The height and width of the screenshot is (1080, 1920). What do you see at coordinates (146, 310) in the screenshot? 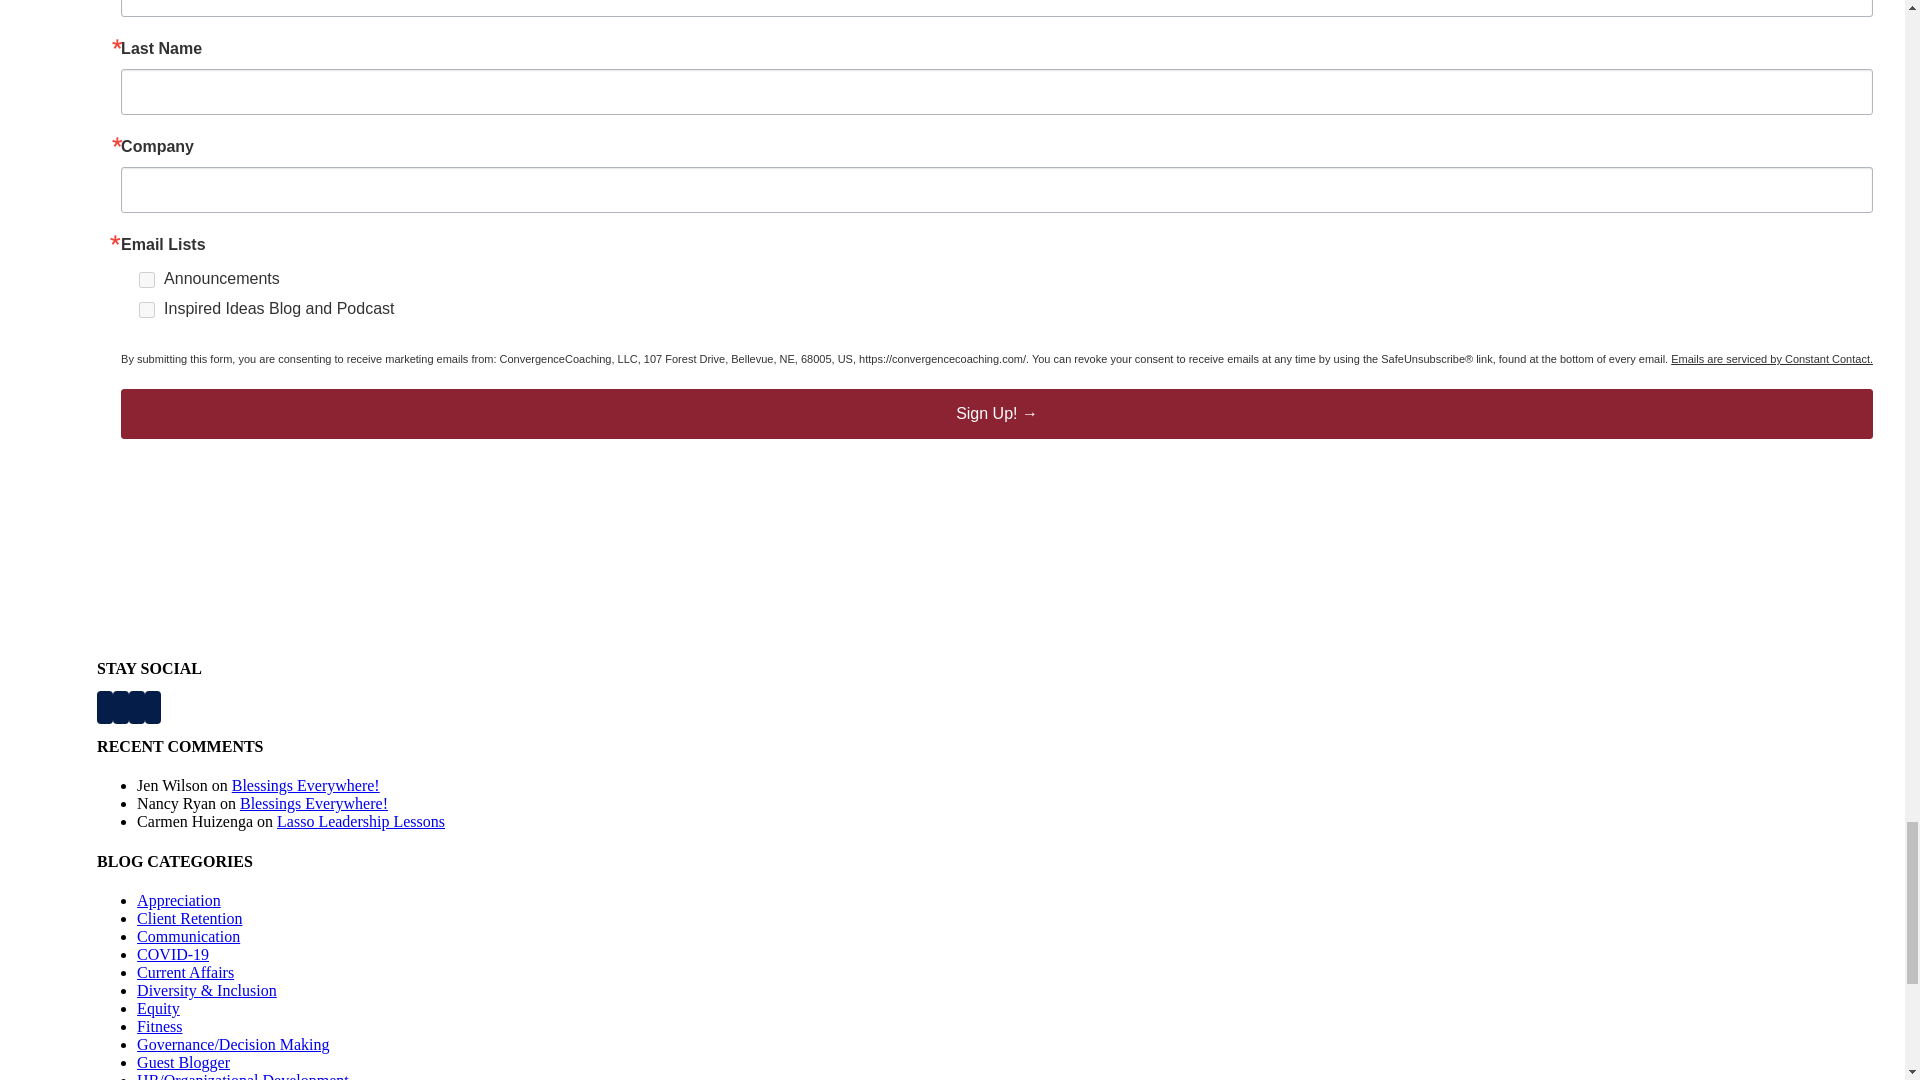
I see `419c3c40-6941-11ea-8592-d4ae52710c75` at bounding box center [146, 310].